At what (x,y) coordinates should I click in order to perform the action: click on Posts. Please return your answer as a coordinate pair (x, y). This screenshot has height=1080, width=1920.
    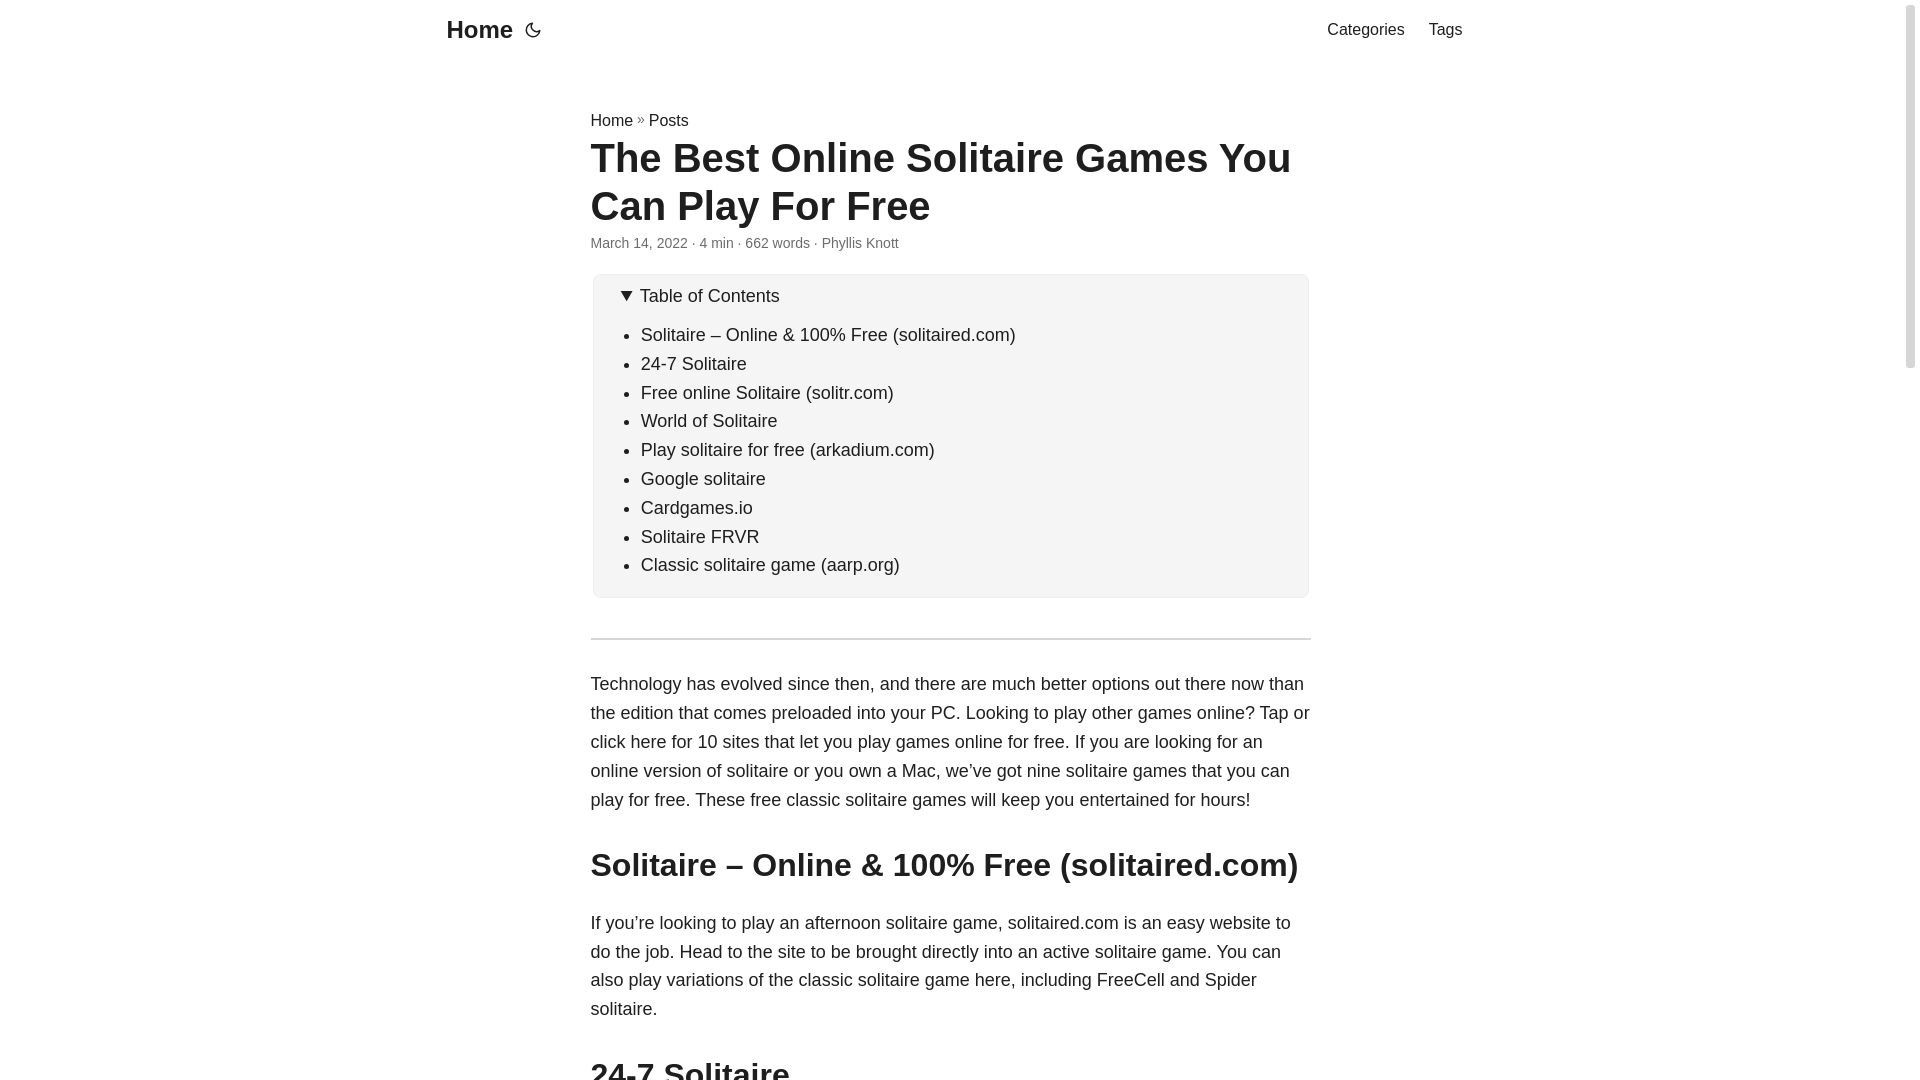
    Looking at the image, I should click on (668, 120).